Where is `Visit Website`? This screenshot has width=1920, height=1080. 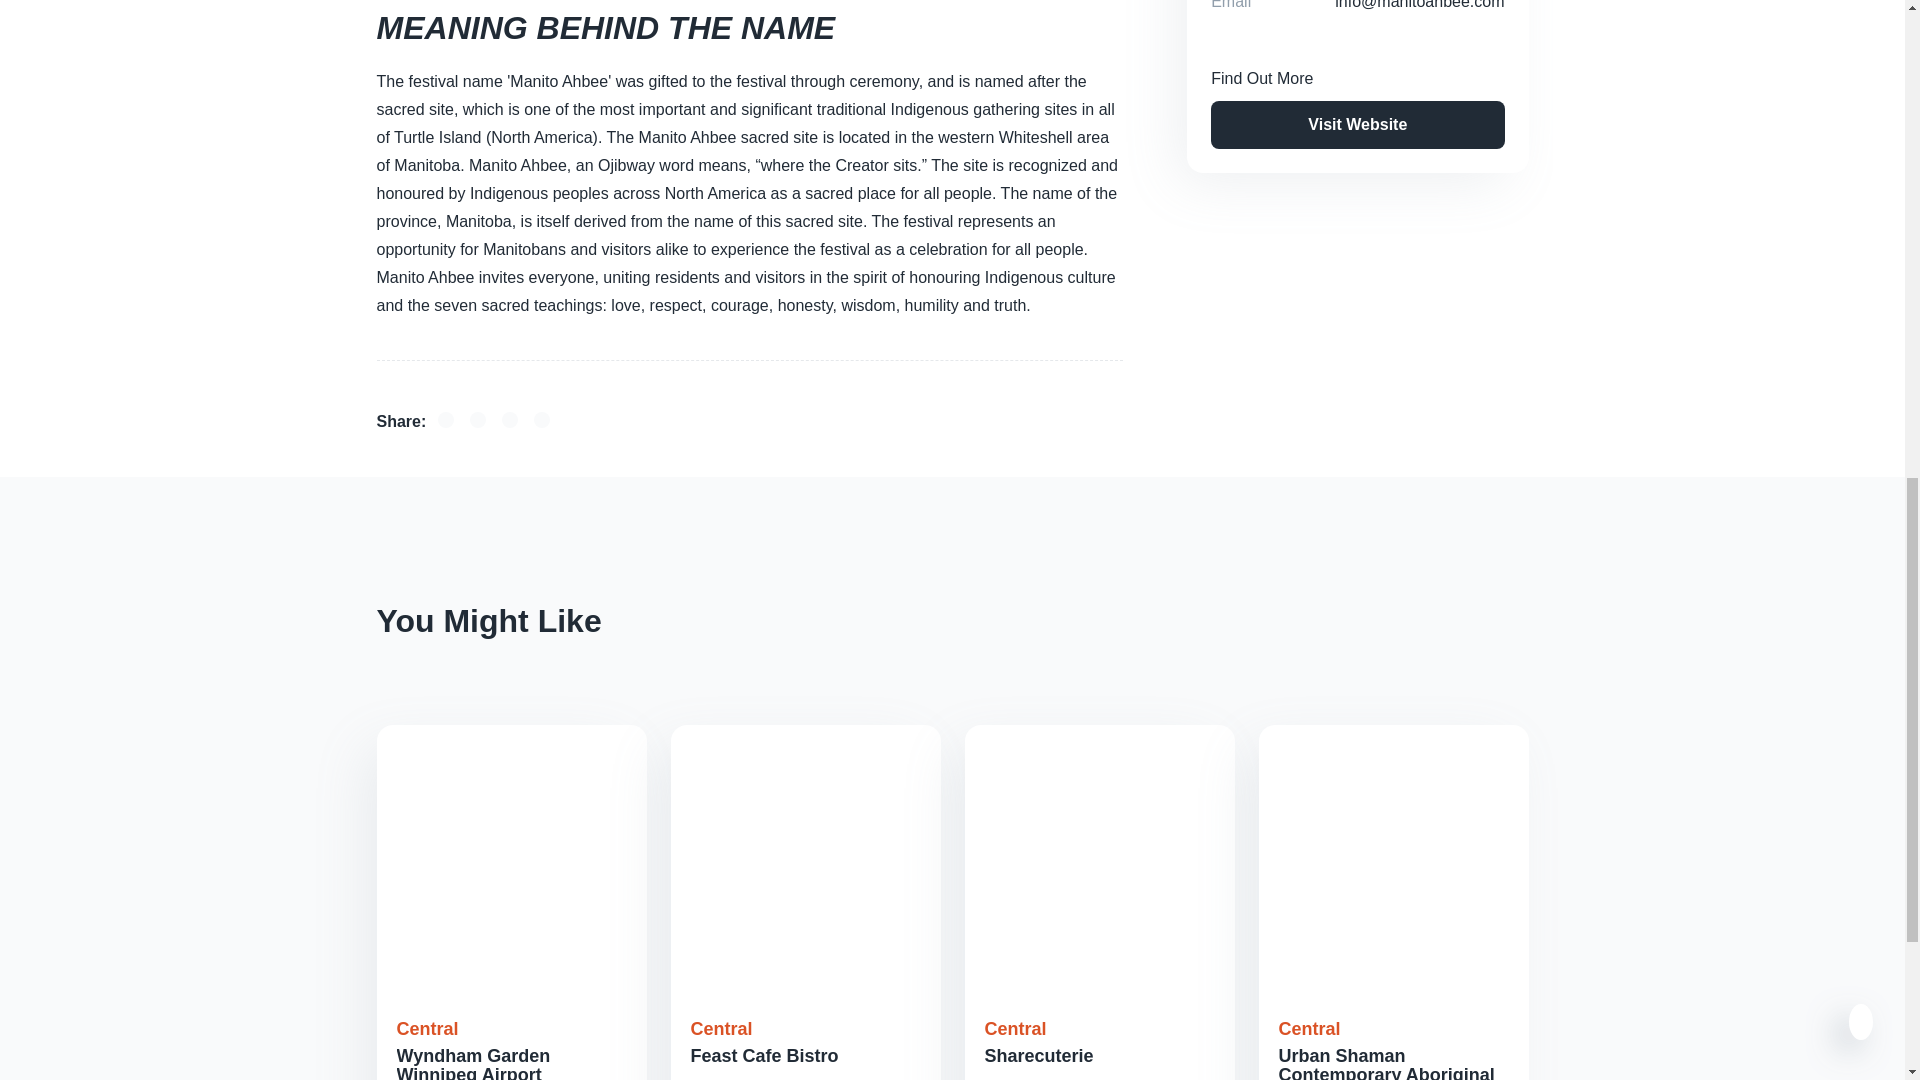
Visit Website is located at coordinates (1357, 125).